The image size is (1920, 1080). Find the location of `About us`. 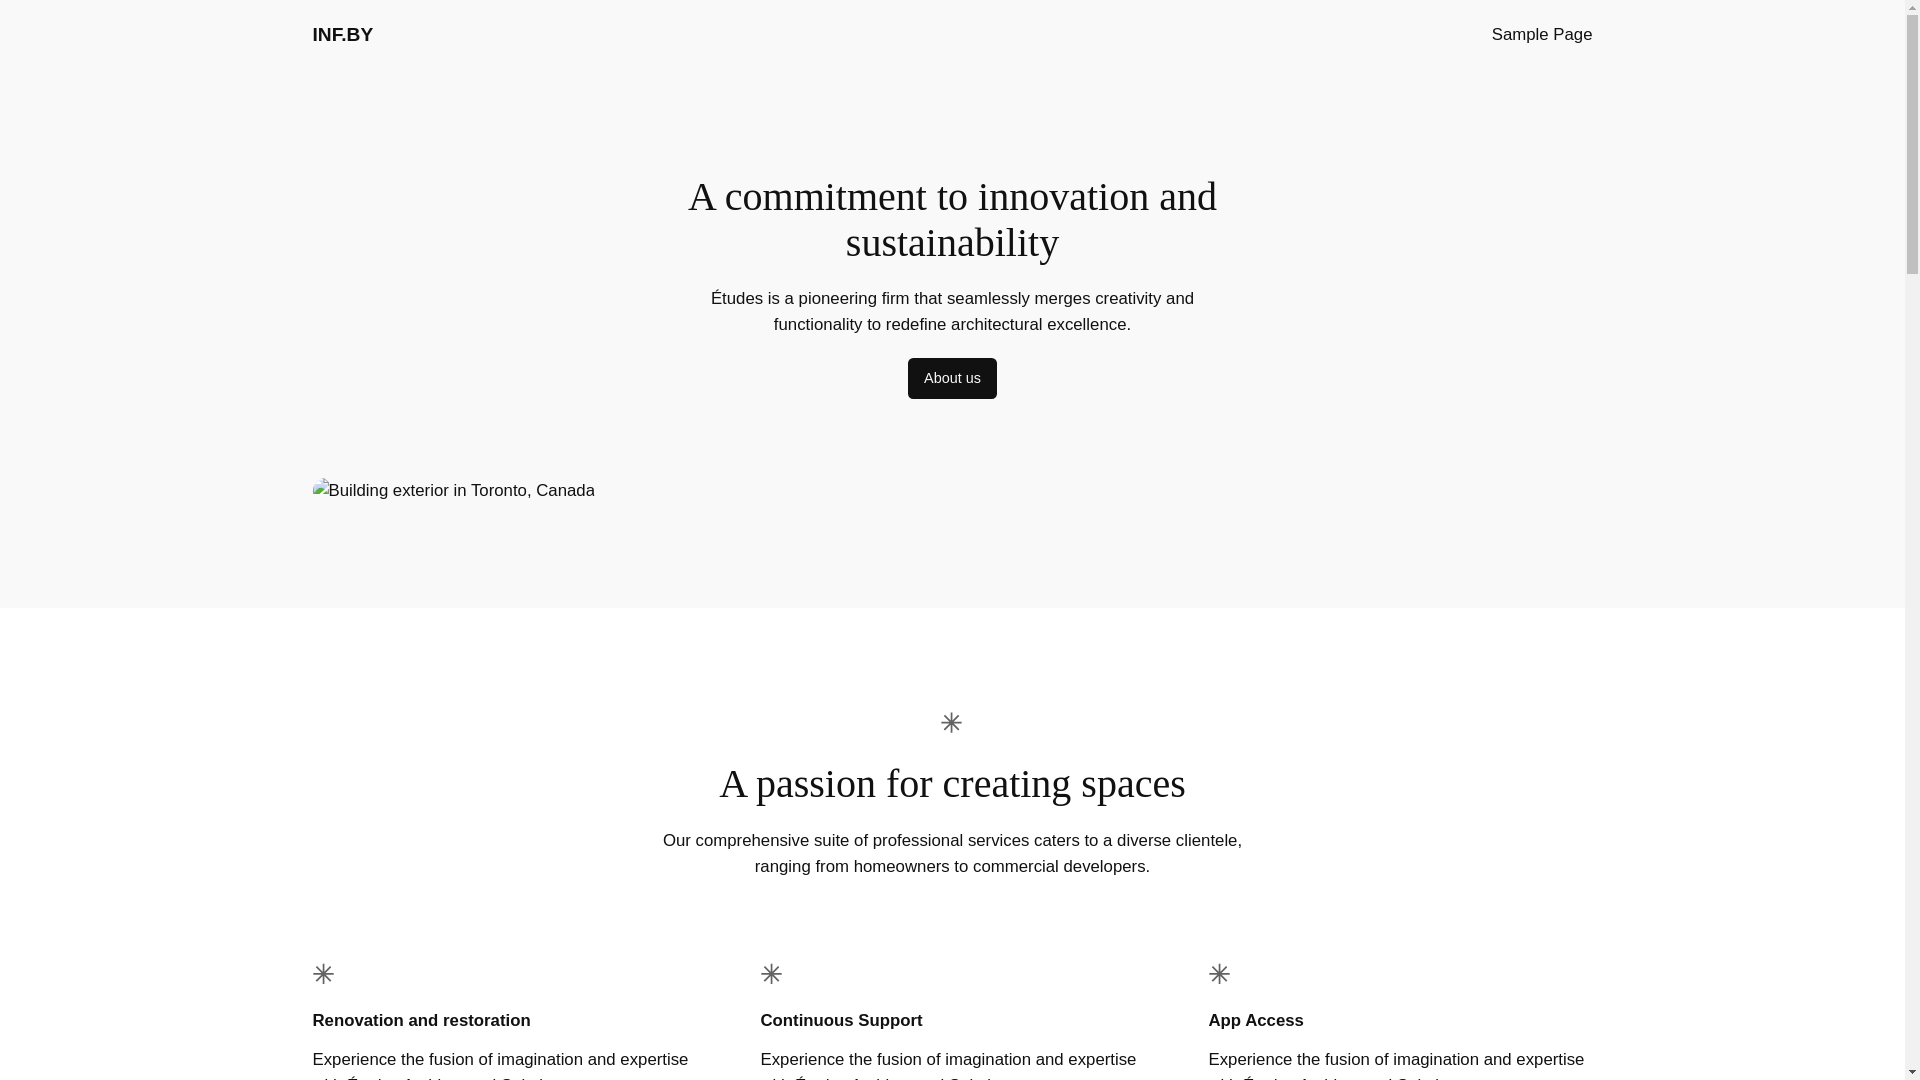

About us is located at coordinates (952, 379).